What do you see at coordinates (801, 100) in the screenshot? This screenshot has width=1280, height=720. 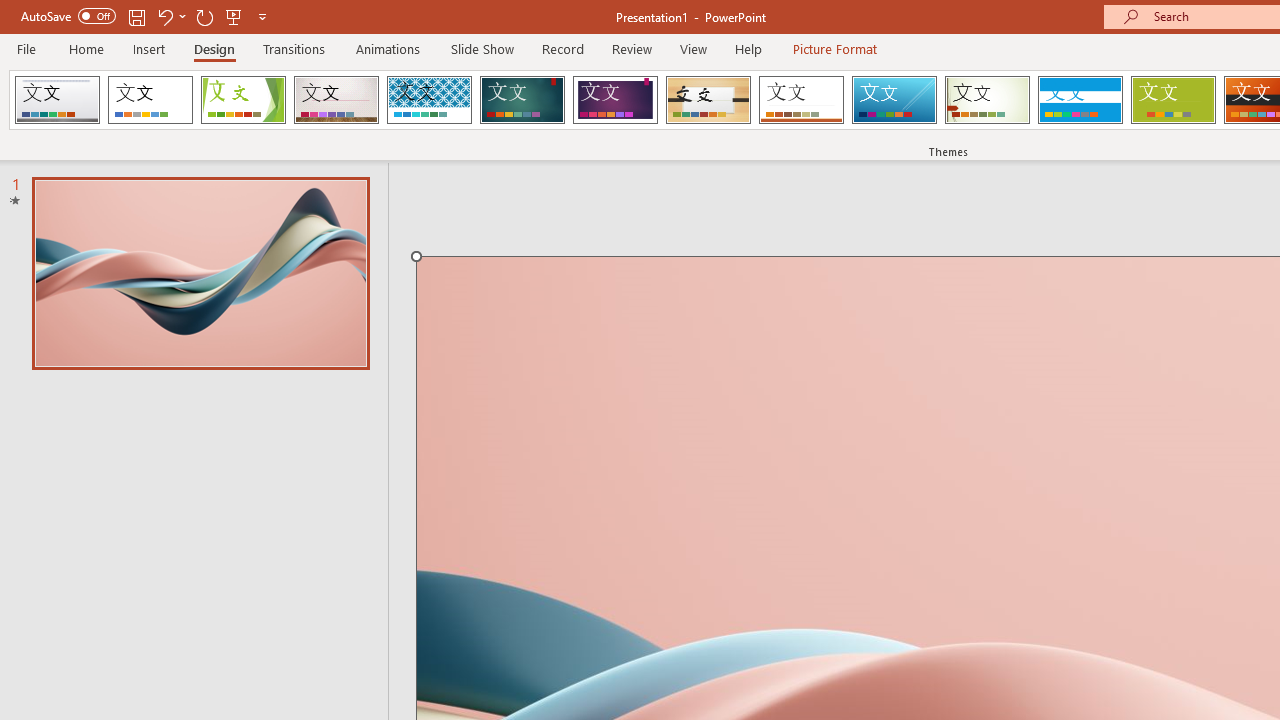 I see `Retrospect` at bounding box center [801, 100].